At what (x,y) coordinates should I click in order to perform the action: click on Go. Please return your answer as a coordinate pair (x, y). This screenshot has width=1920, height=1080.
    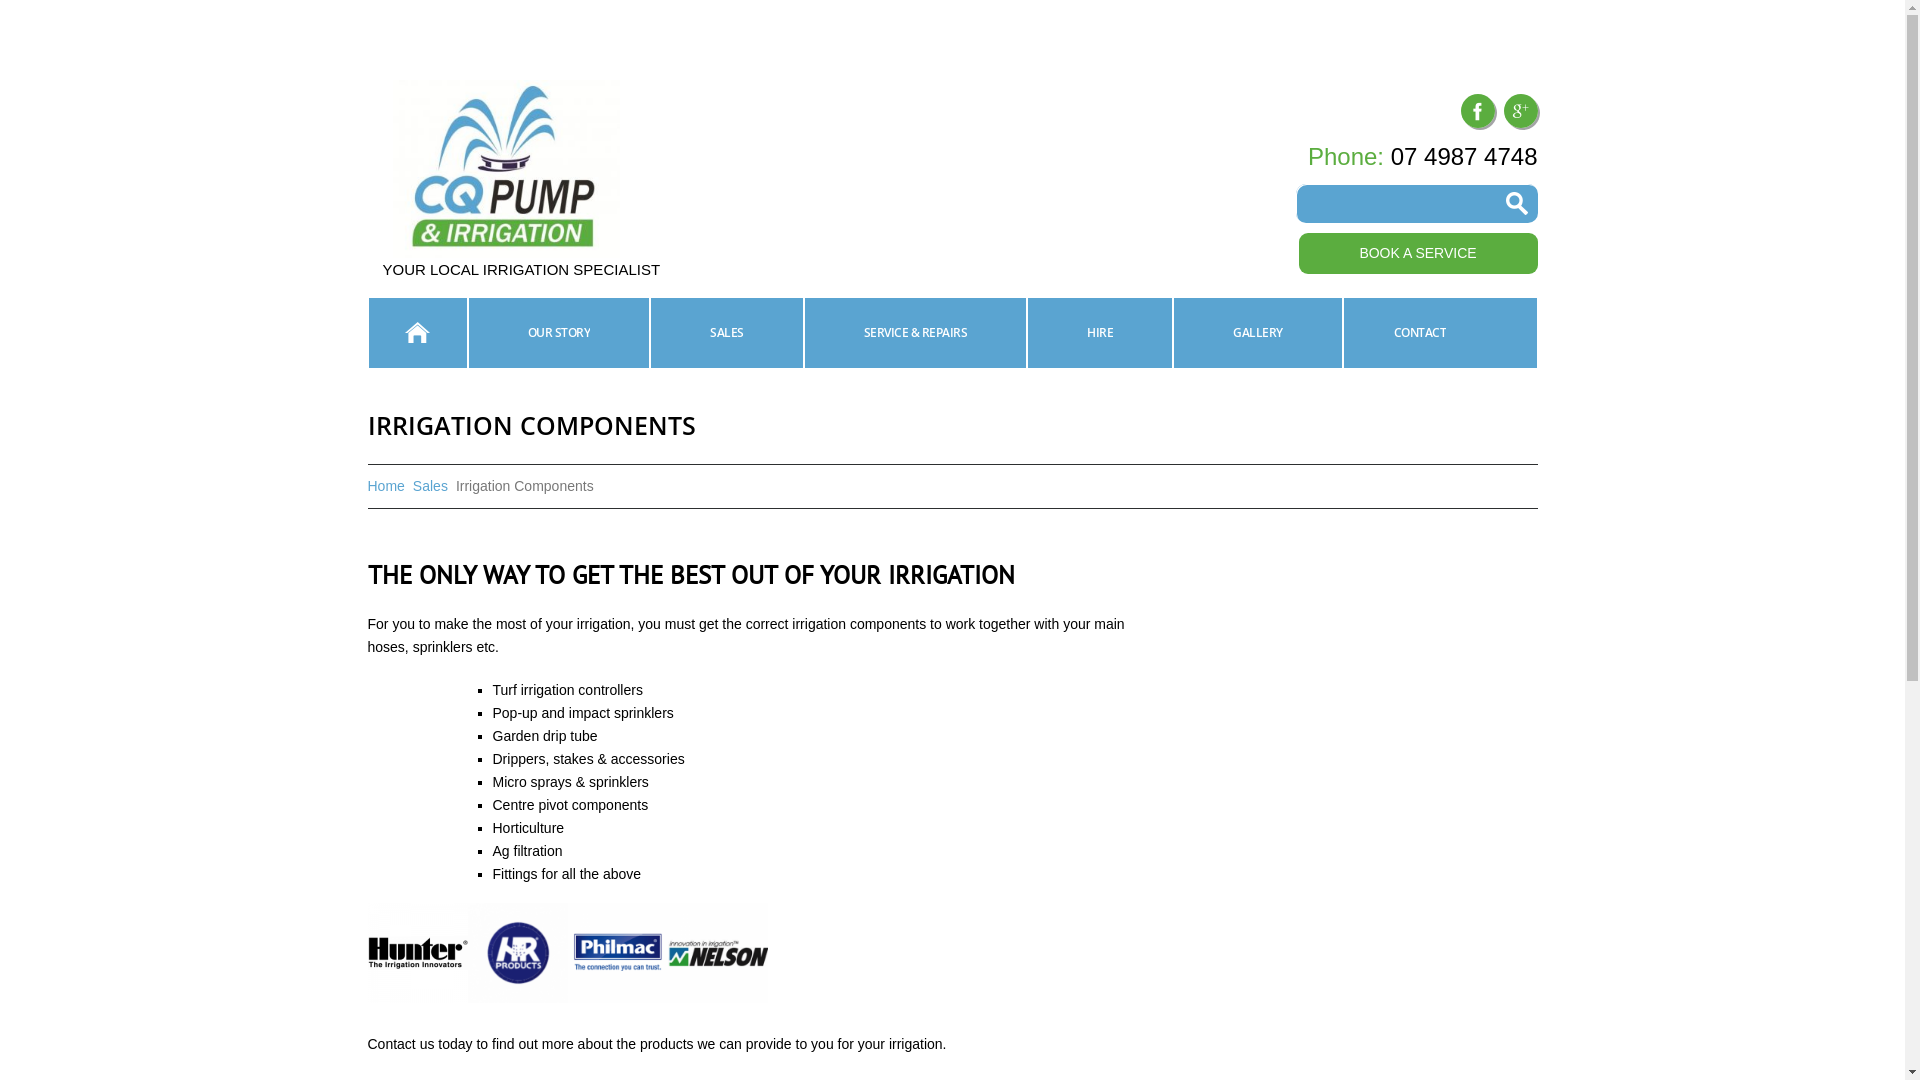
    Looking at the image, I should click on (1517, 204).